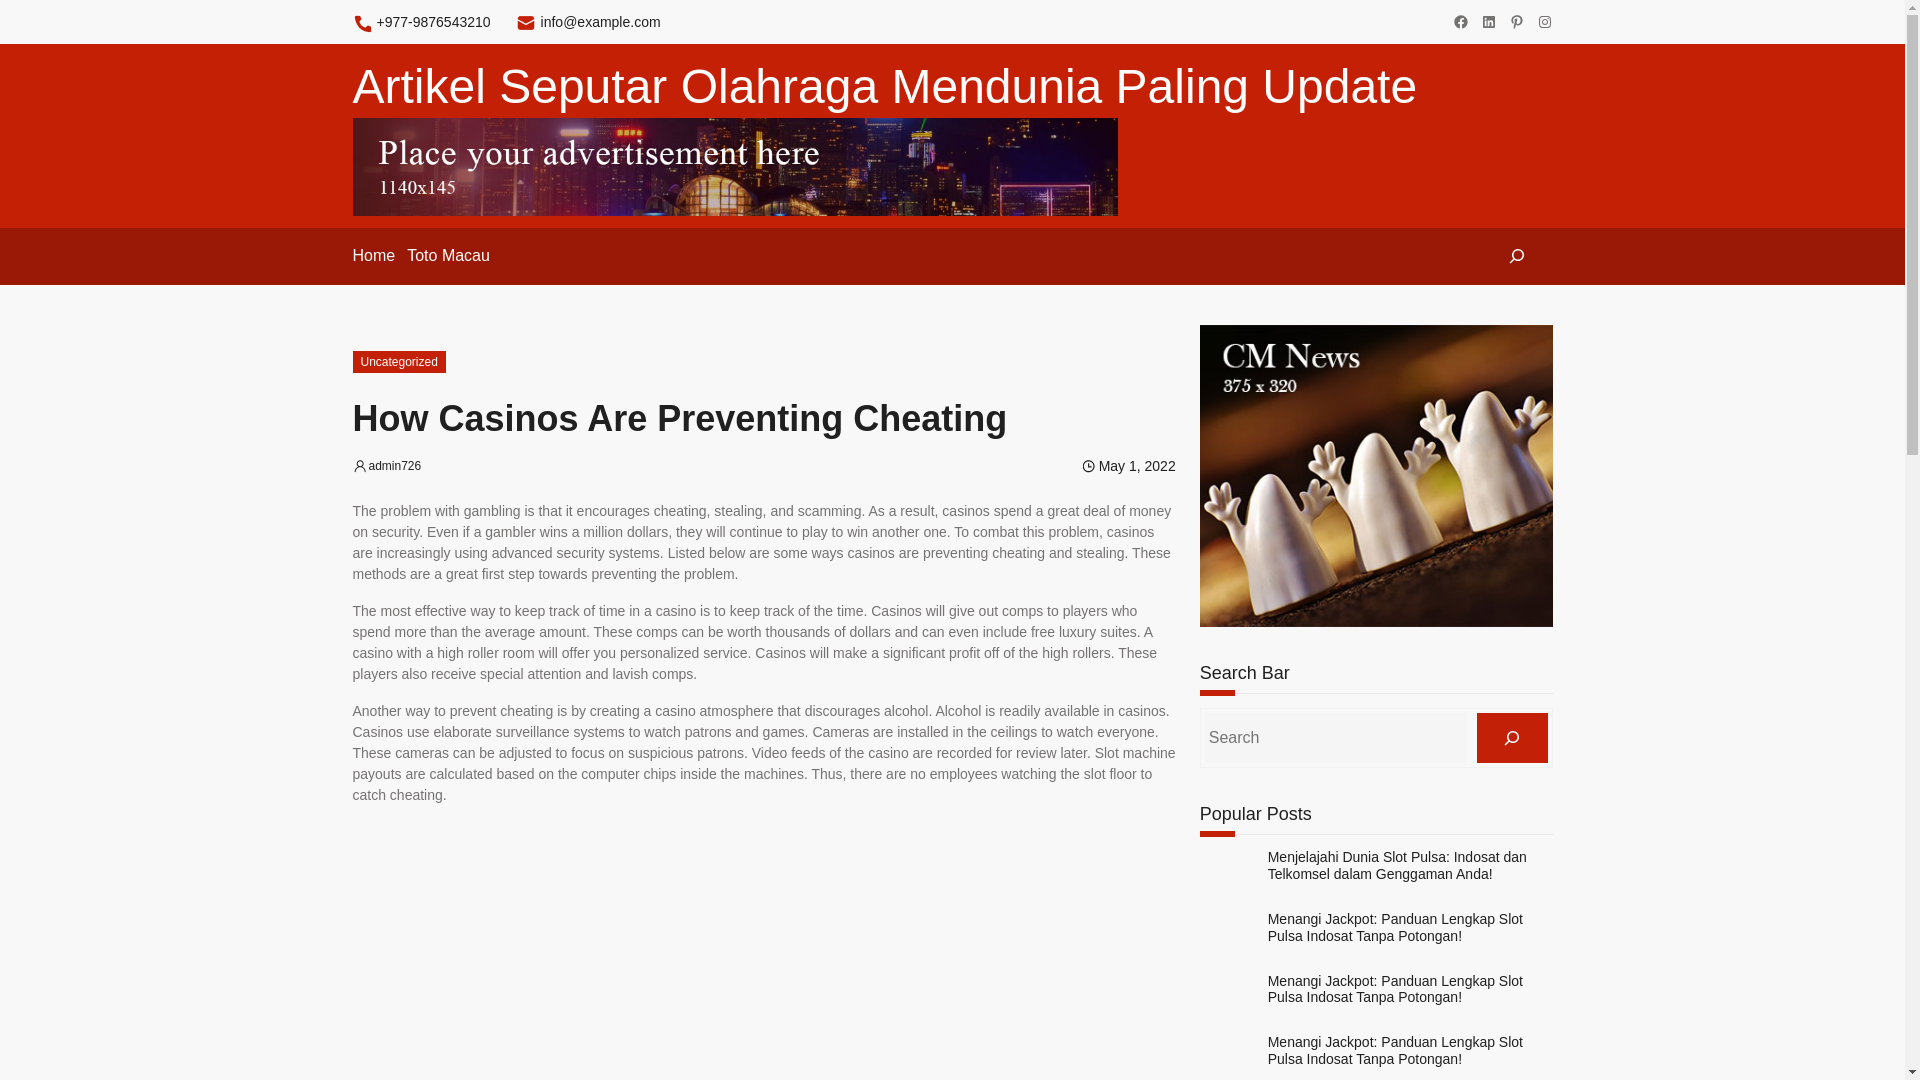 This screenshot has height=1080, width=1920. I want to click on Artikel Seputar Olahraga Mendunia Paling Update, so click(884, 86).